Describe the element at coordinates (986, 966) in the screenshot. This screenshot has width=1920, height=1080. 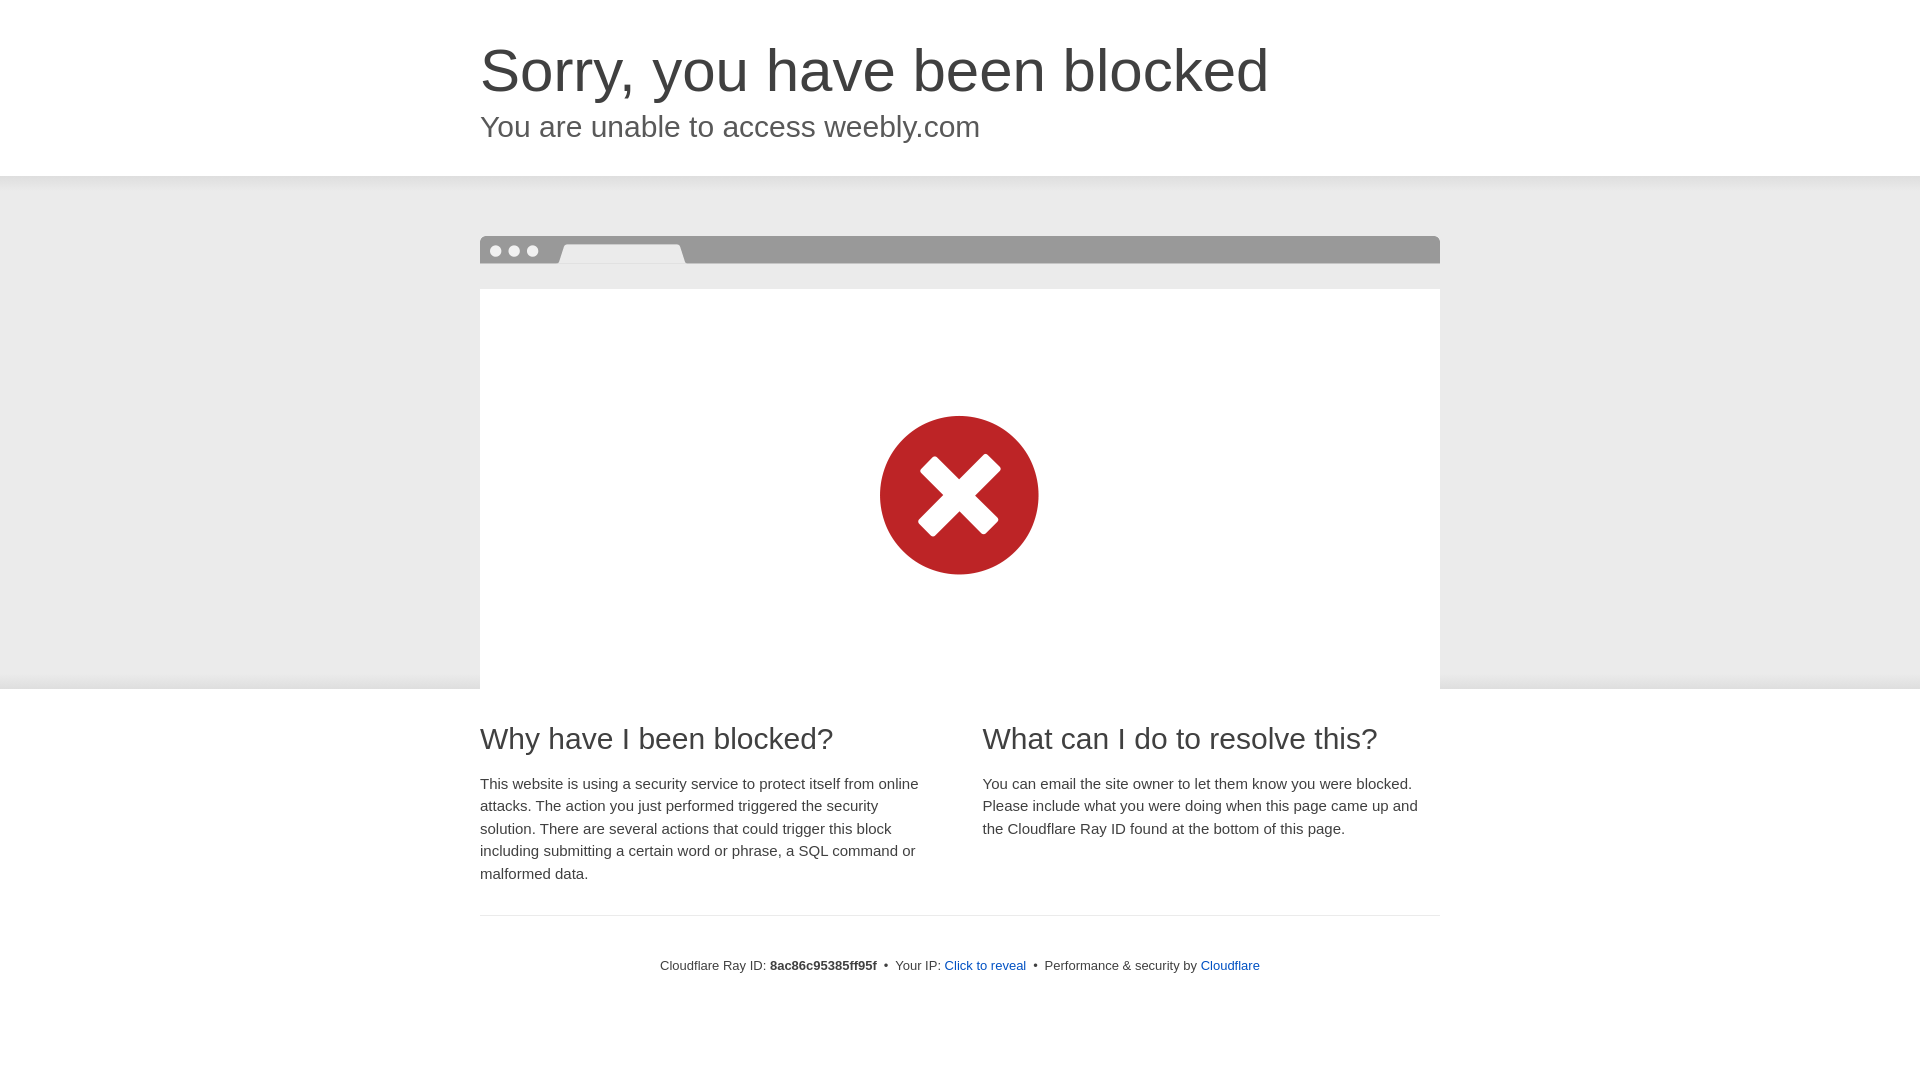
I see `Click to reveal` at that location.